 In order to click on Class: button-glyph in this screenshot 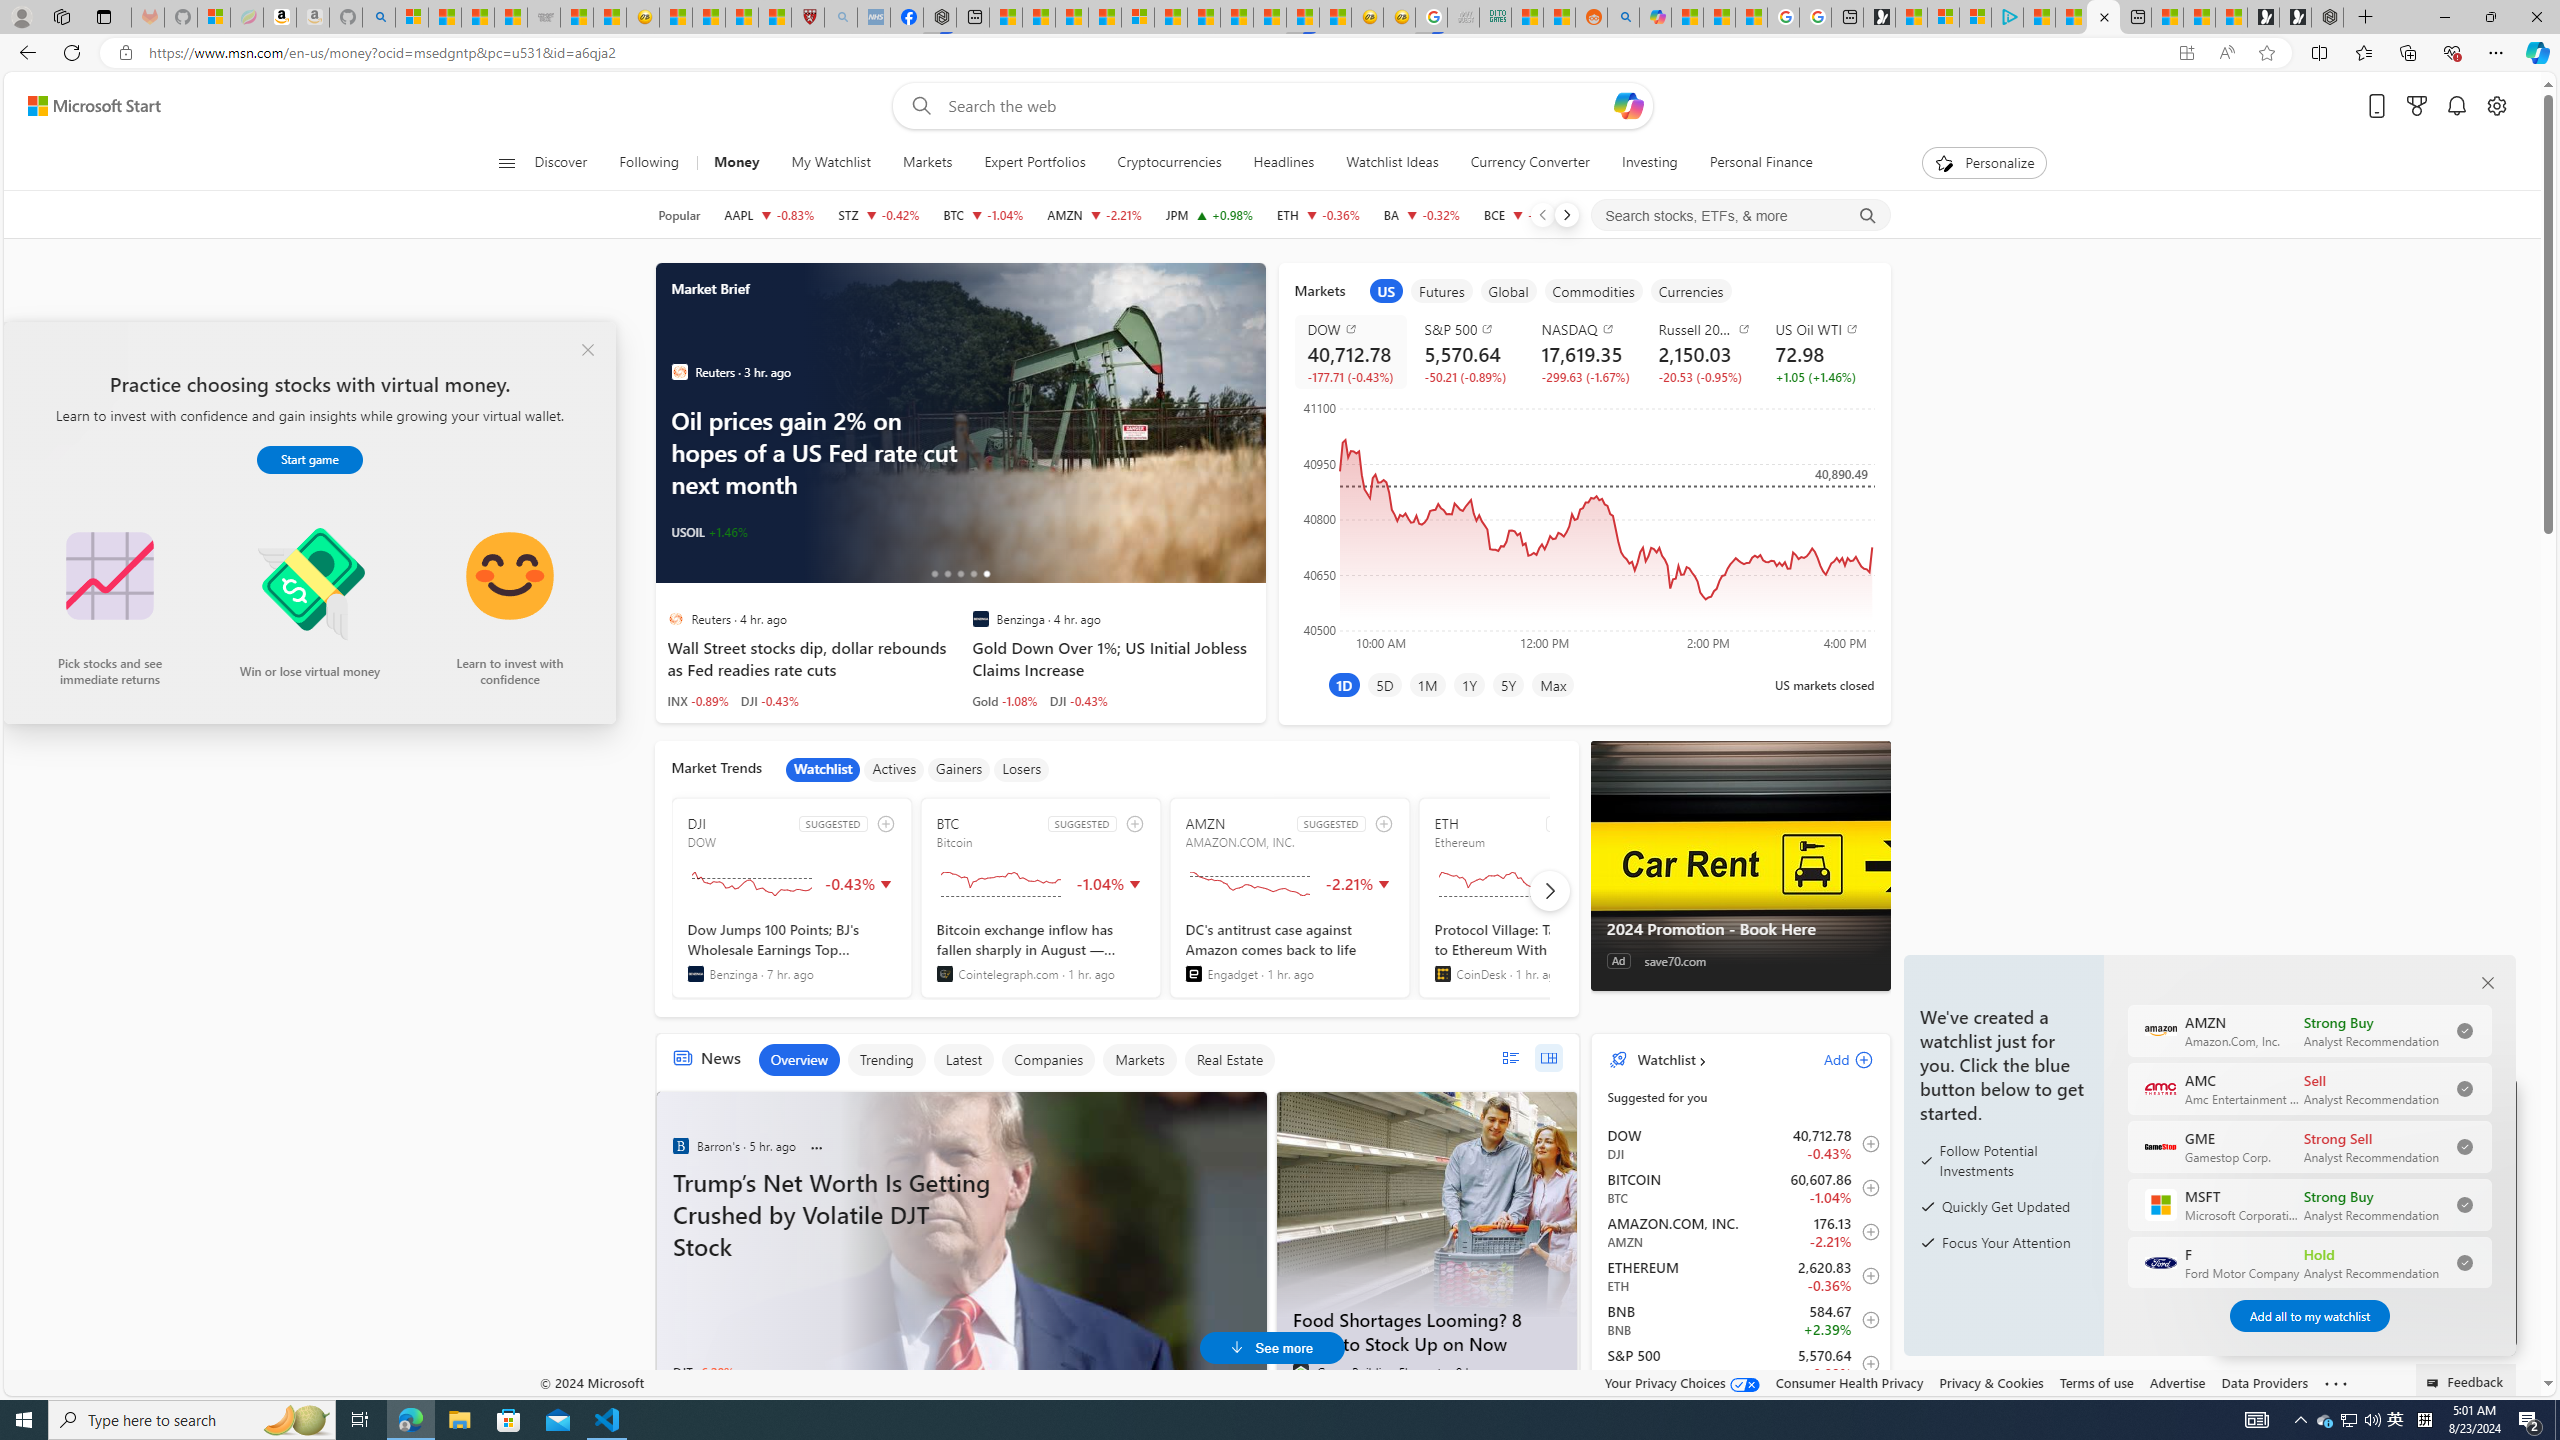, I will do `click(506, 163)`.